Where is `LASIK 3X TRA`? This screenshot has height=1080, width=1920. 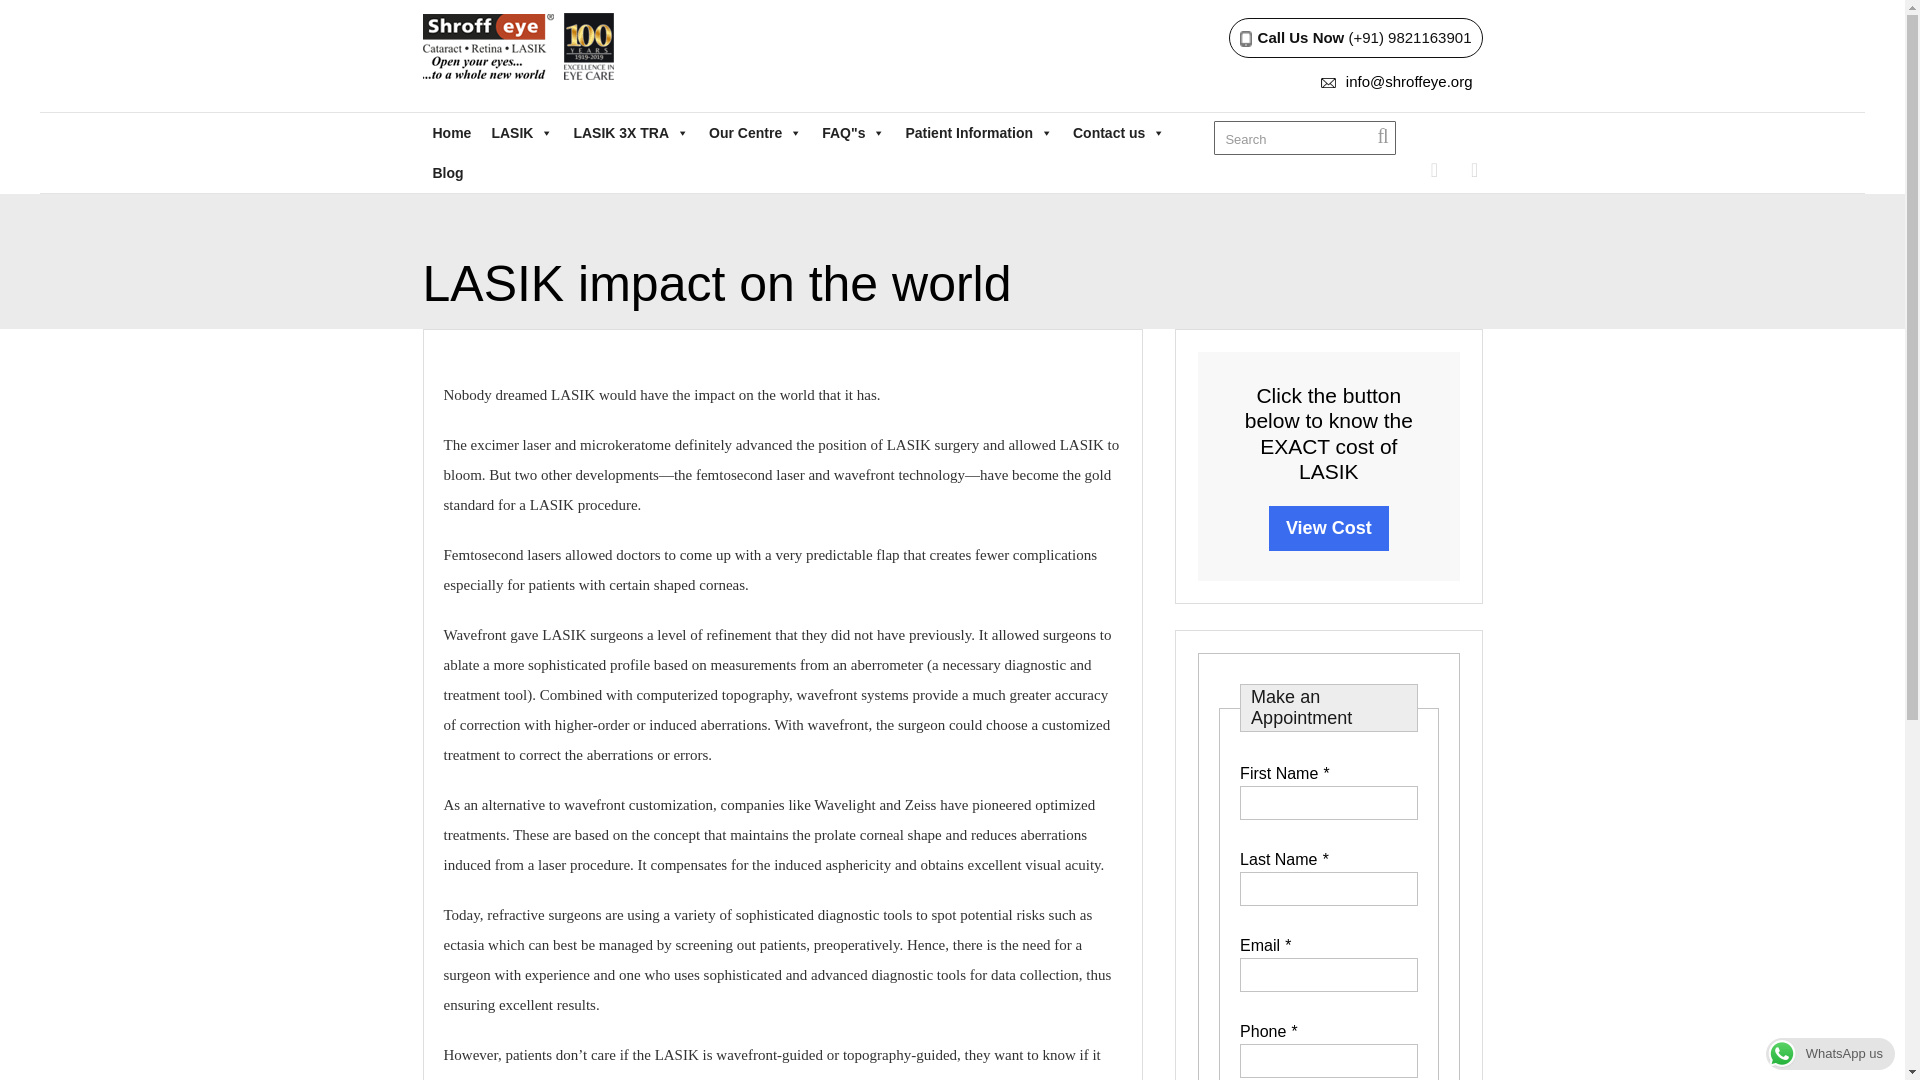
LASIK 3X TRA is located at coordinates (630, 133).